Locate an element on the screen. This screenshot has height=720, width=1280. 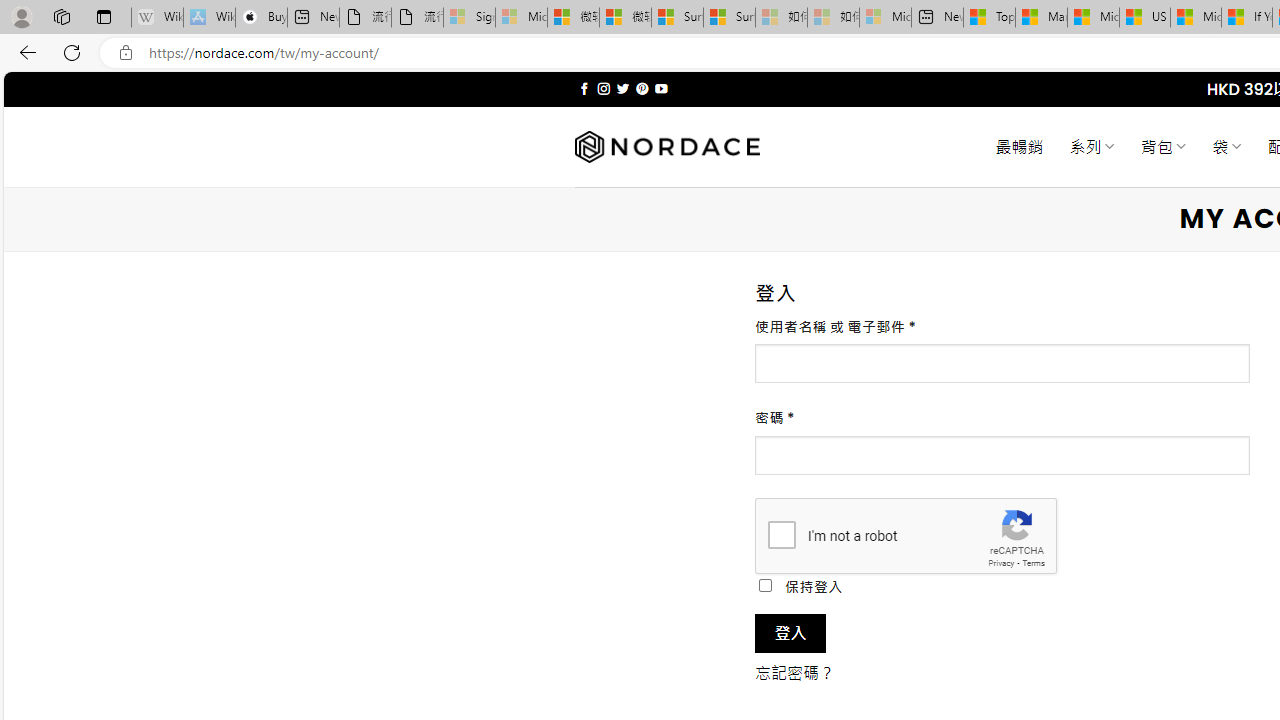
Follow on Twitter is located at coordinates (622, 88).